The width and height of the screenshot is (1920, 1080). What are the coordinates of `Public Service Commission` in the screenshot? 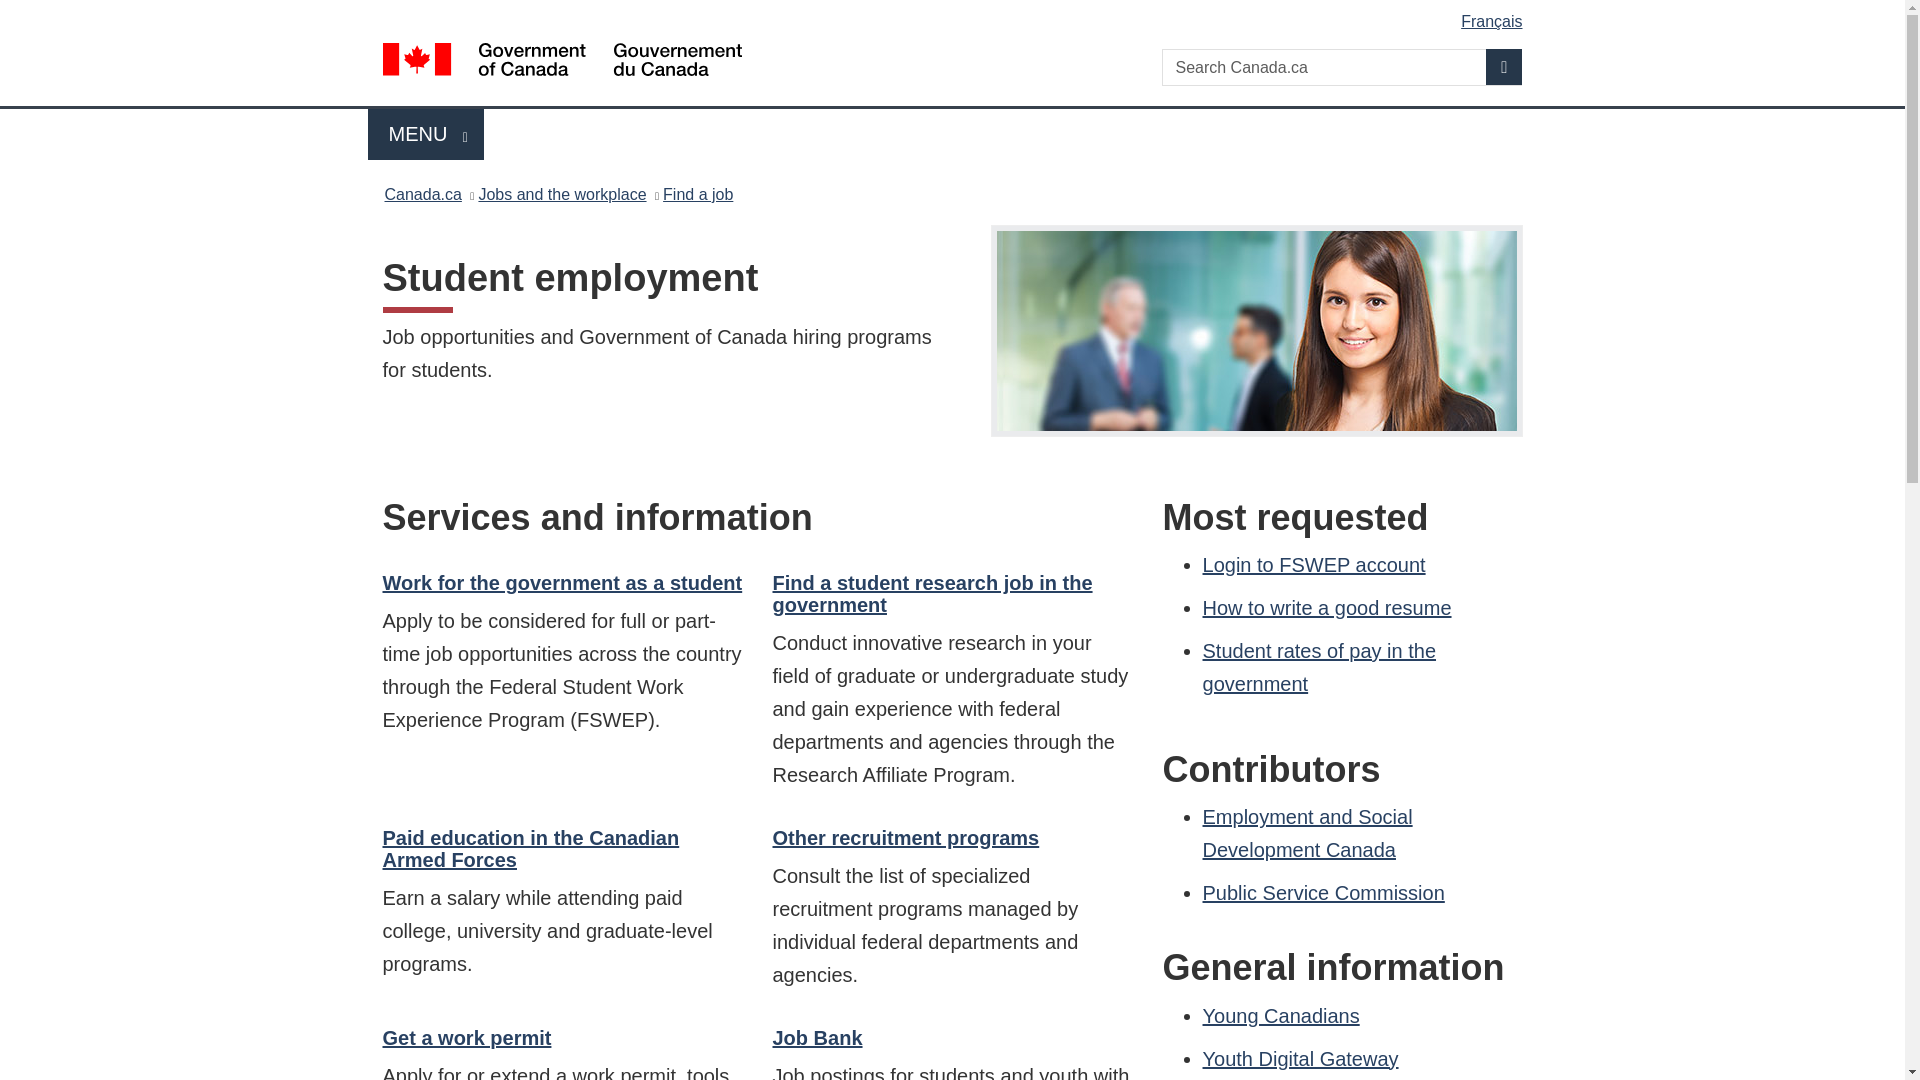 It's located at (1320, 668).